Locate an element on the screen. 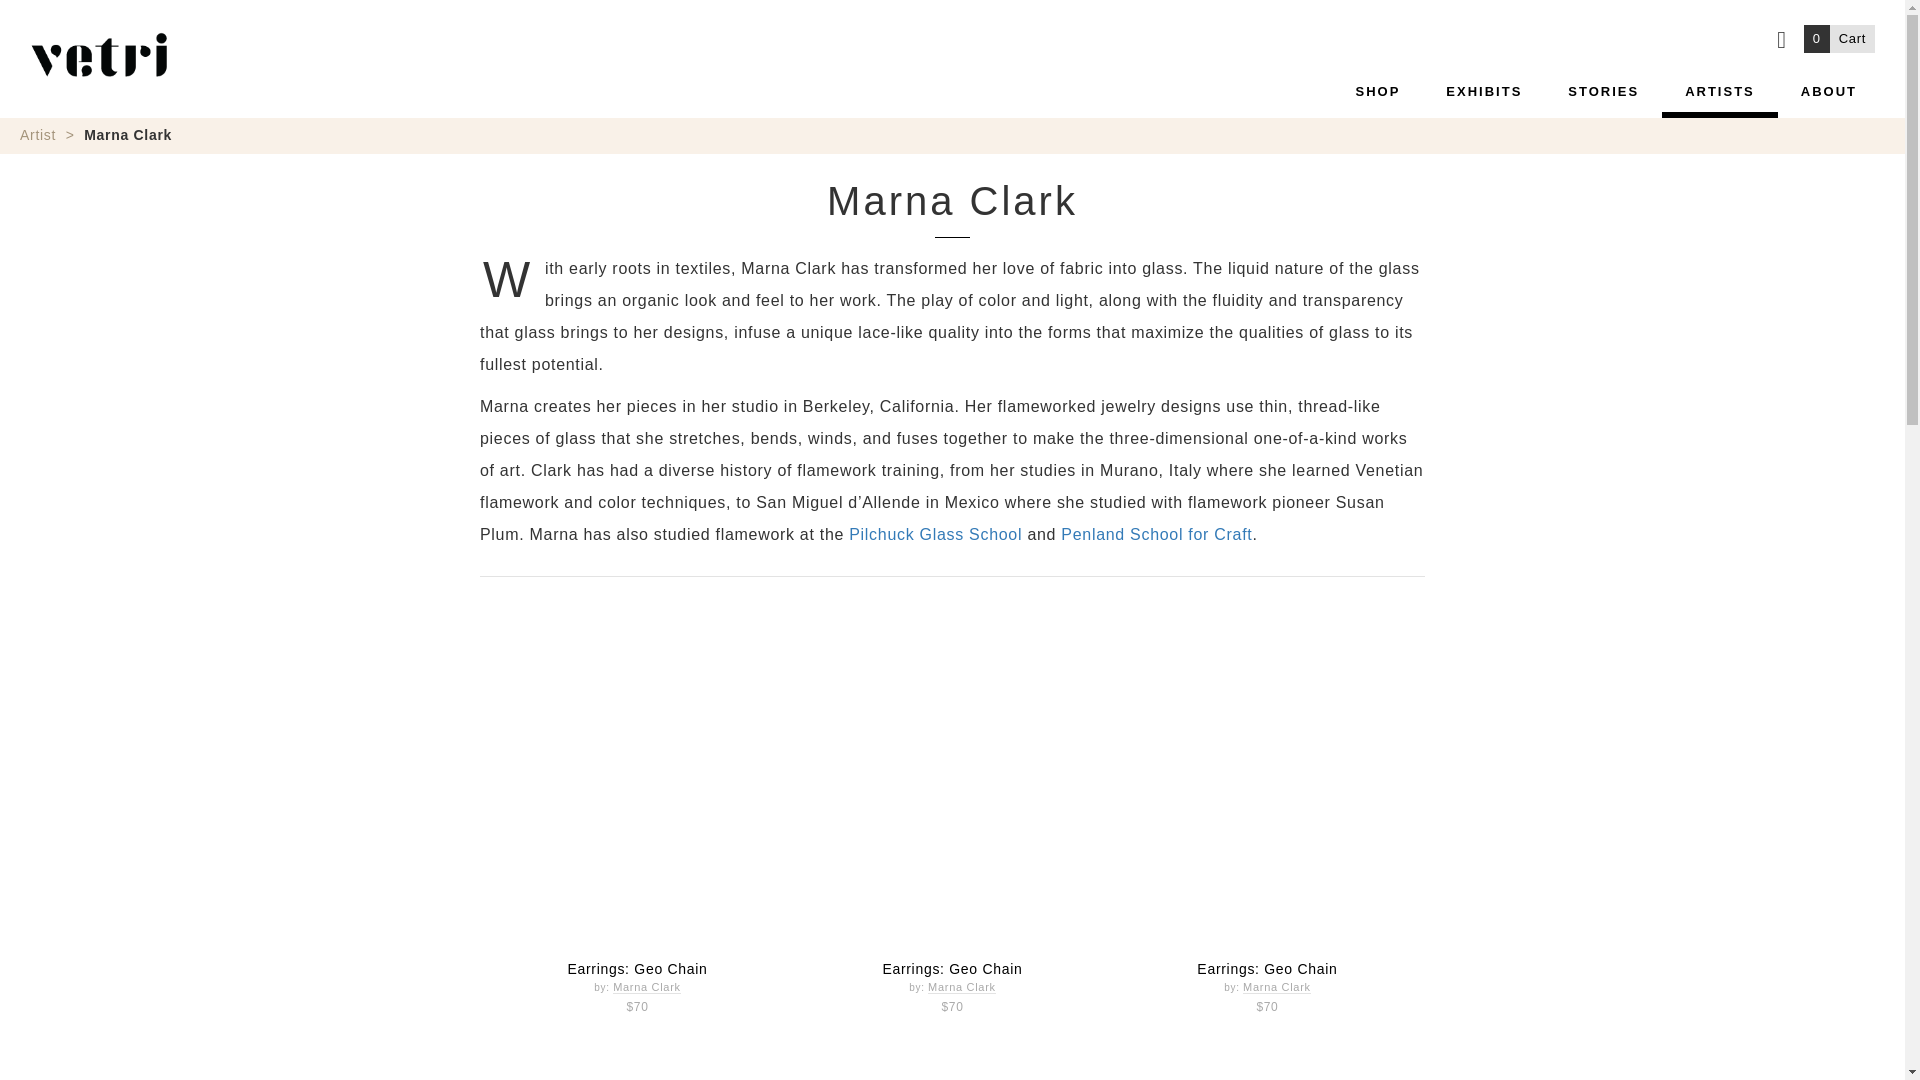 This screenshot has height=1080, width=1920. Marna Clark is located at coordinates (37, 134).